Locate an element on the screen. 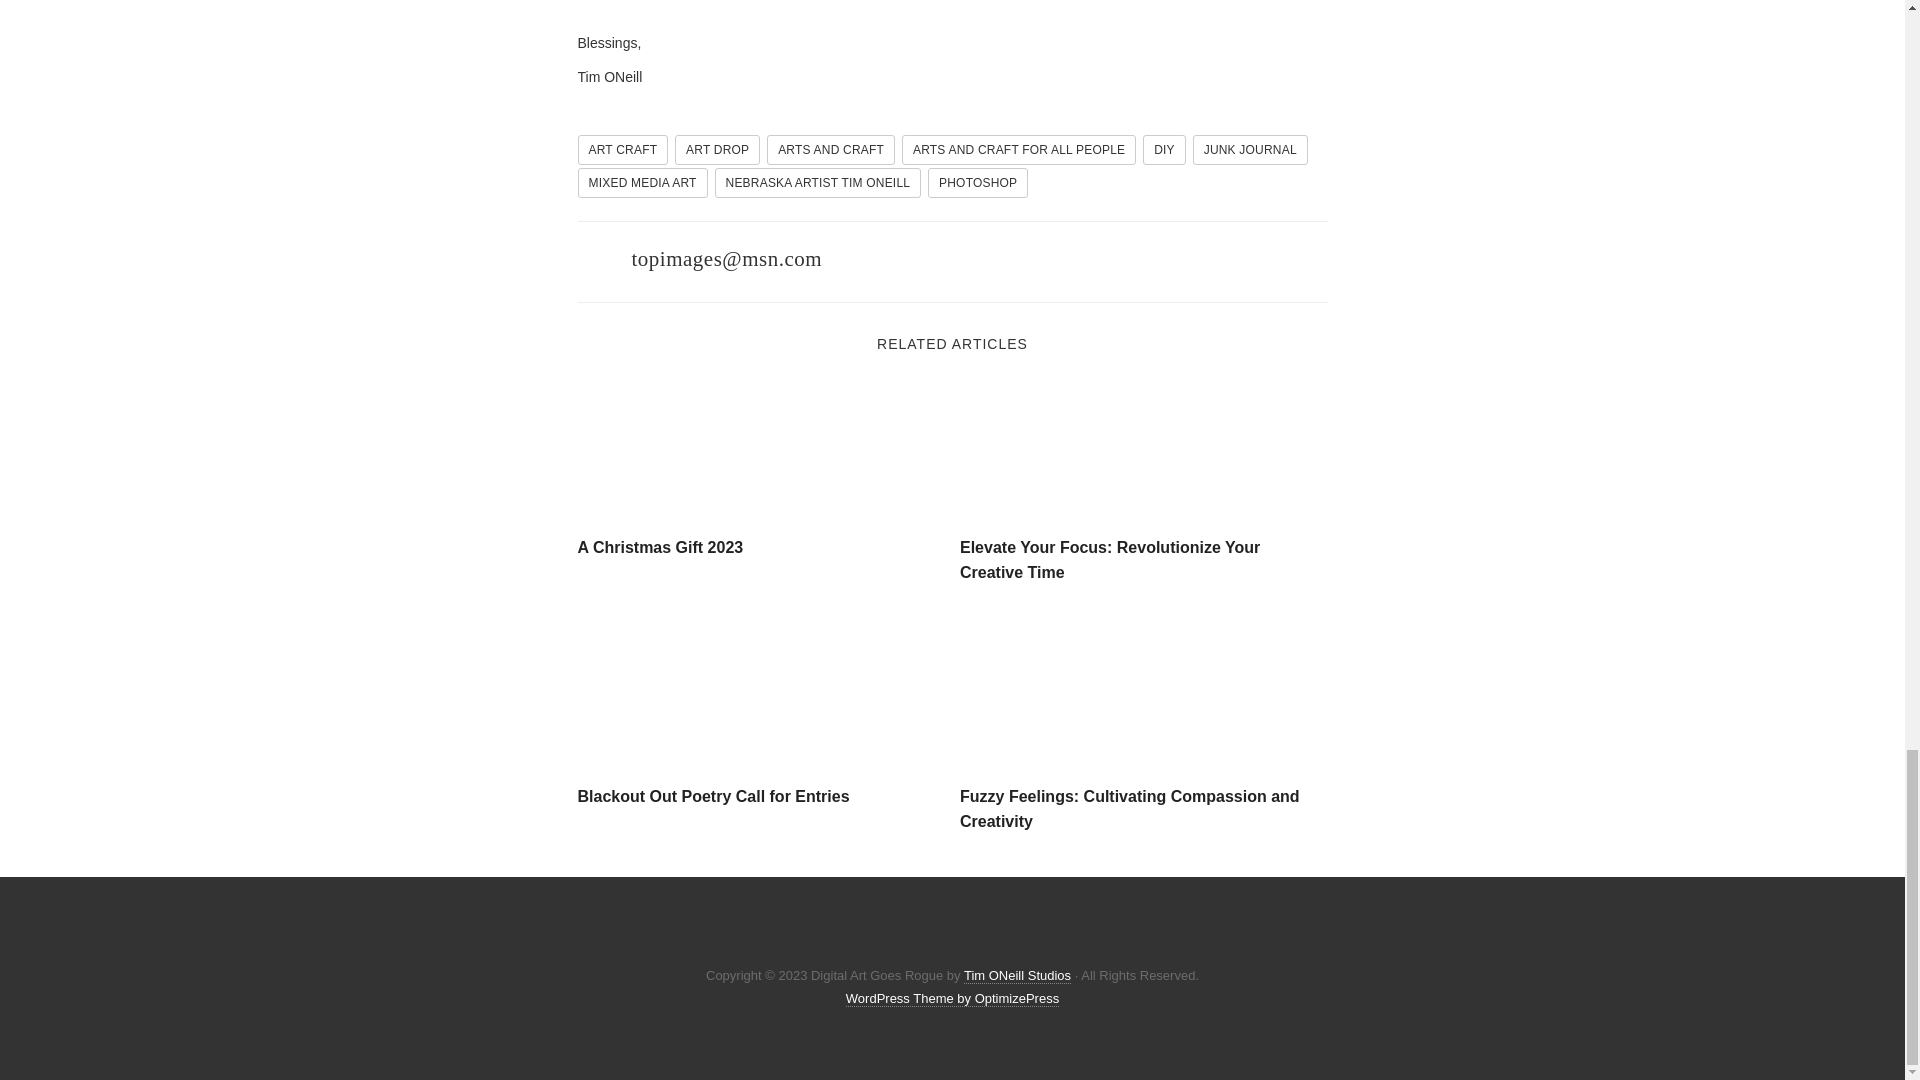 Image resolution: width=1920 pixels, height=1080 pixels. Fuzzy Feelings: Cultivating Compassion and Creativity is located at coordinates (1130, 809).